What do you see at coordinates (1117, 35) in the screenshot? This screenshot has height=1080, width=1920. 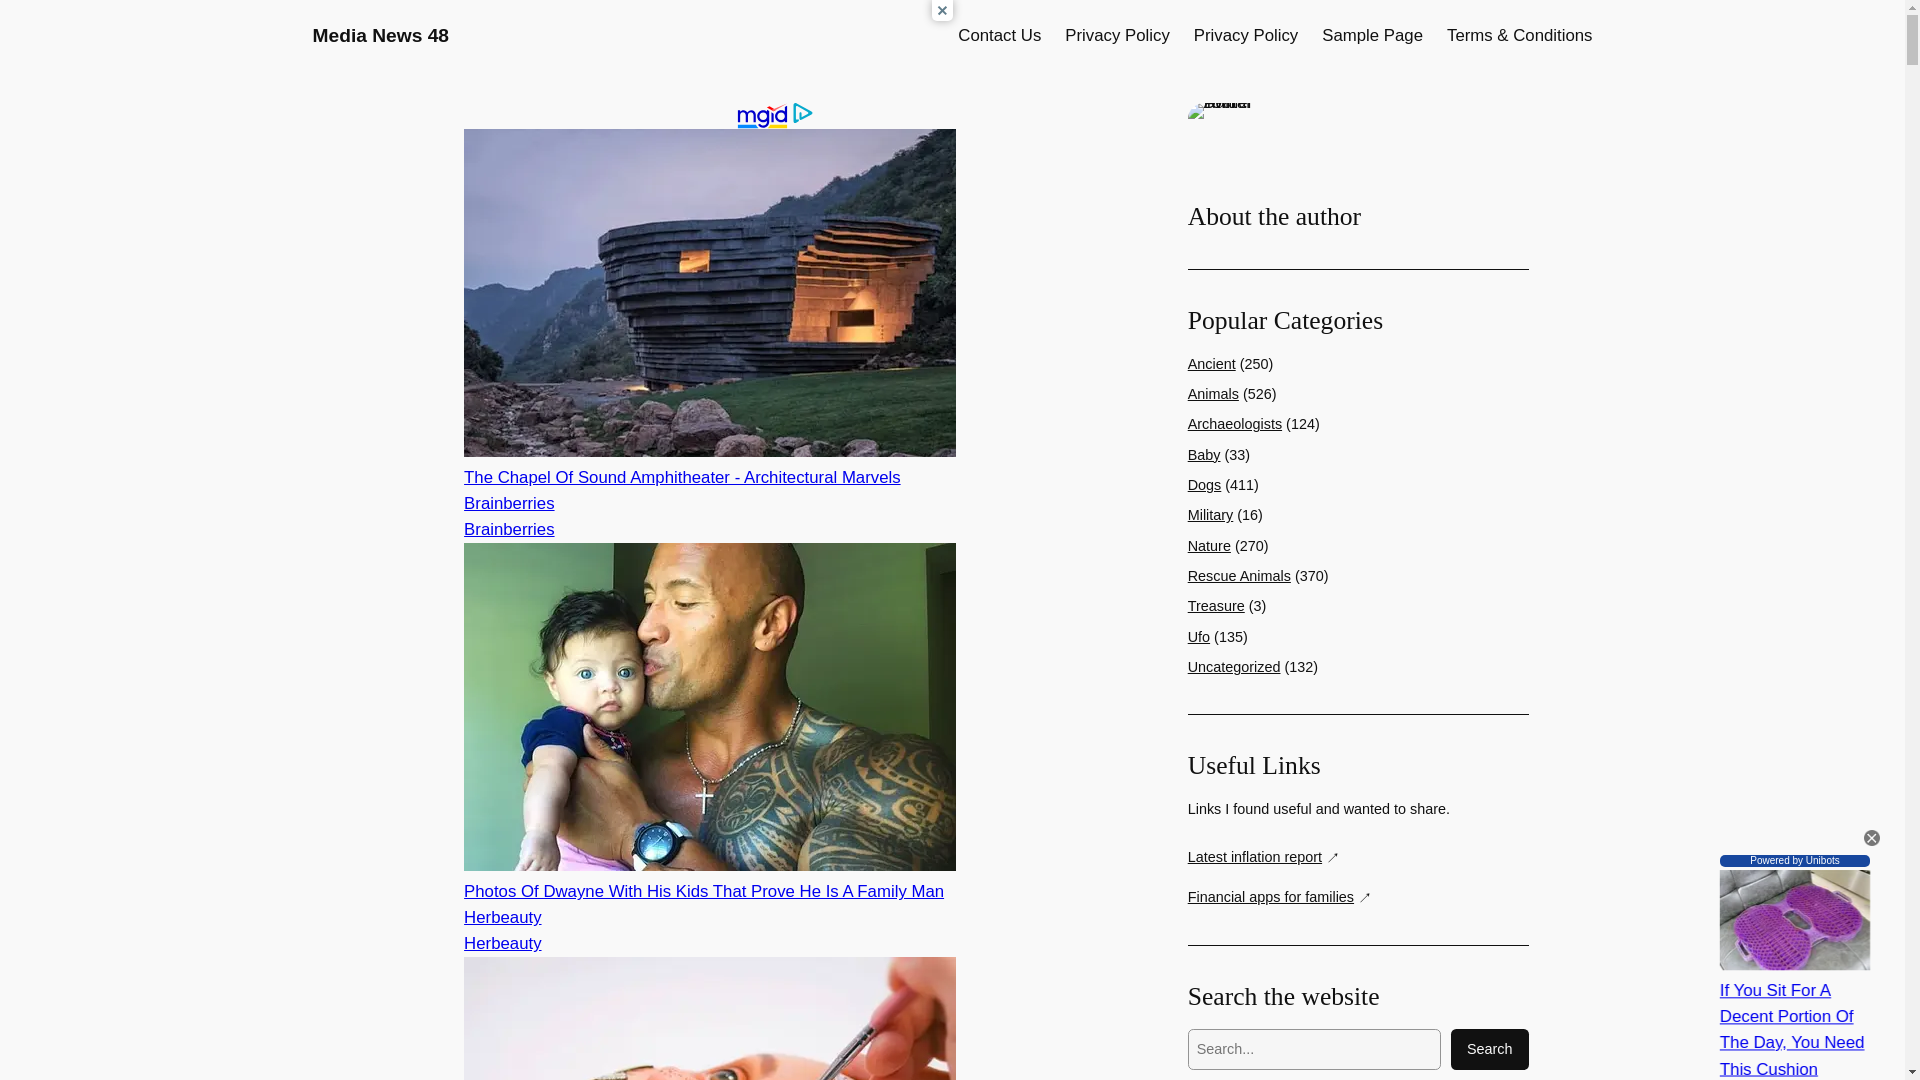 I see `Privacy Policy` at bounding box center [1117, 35].